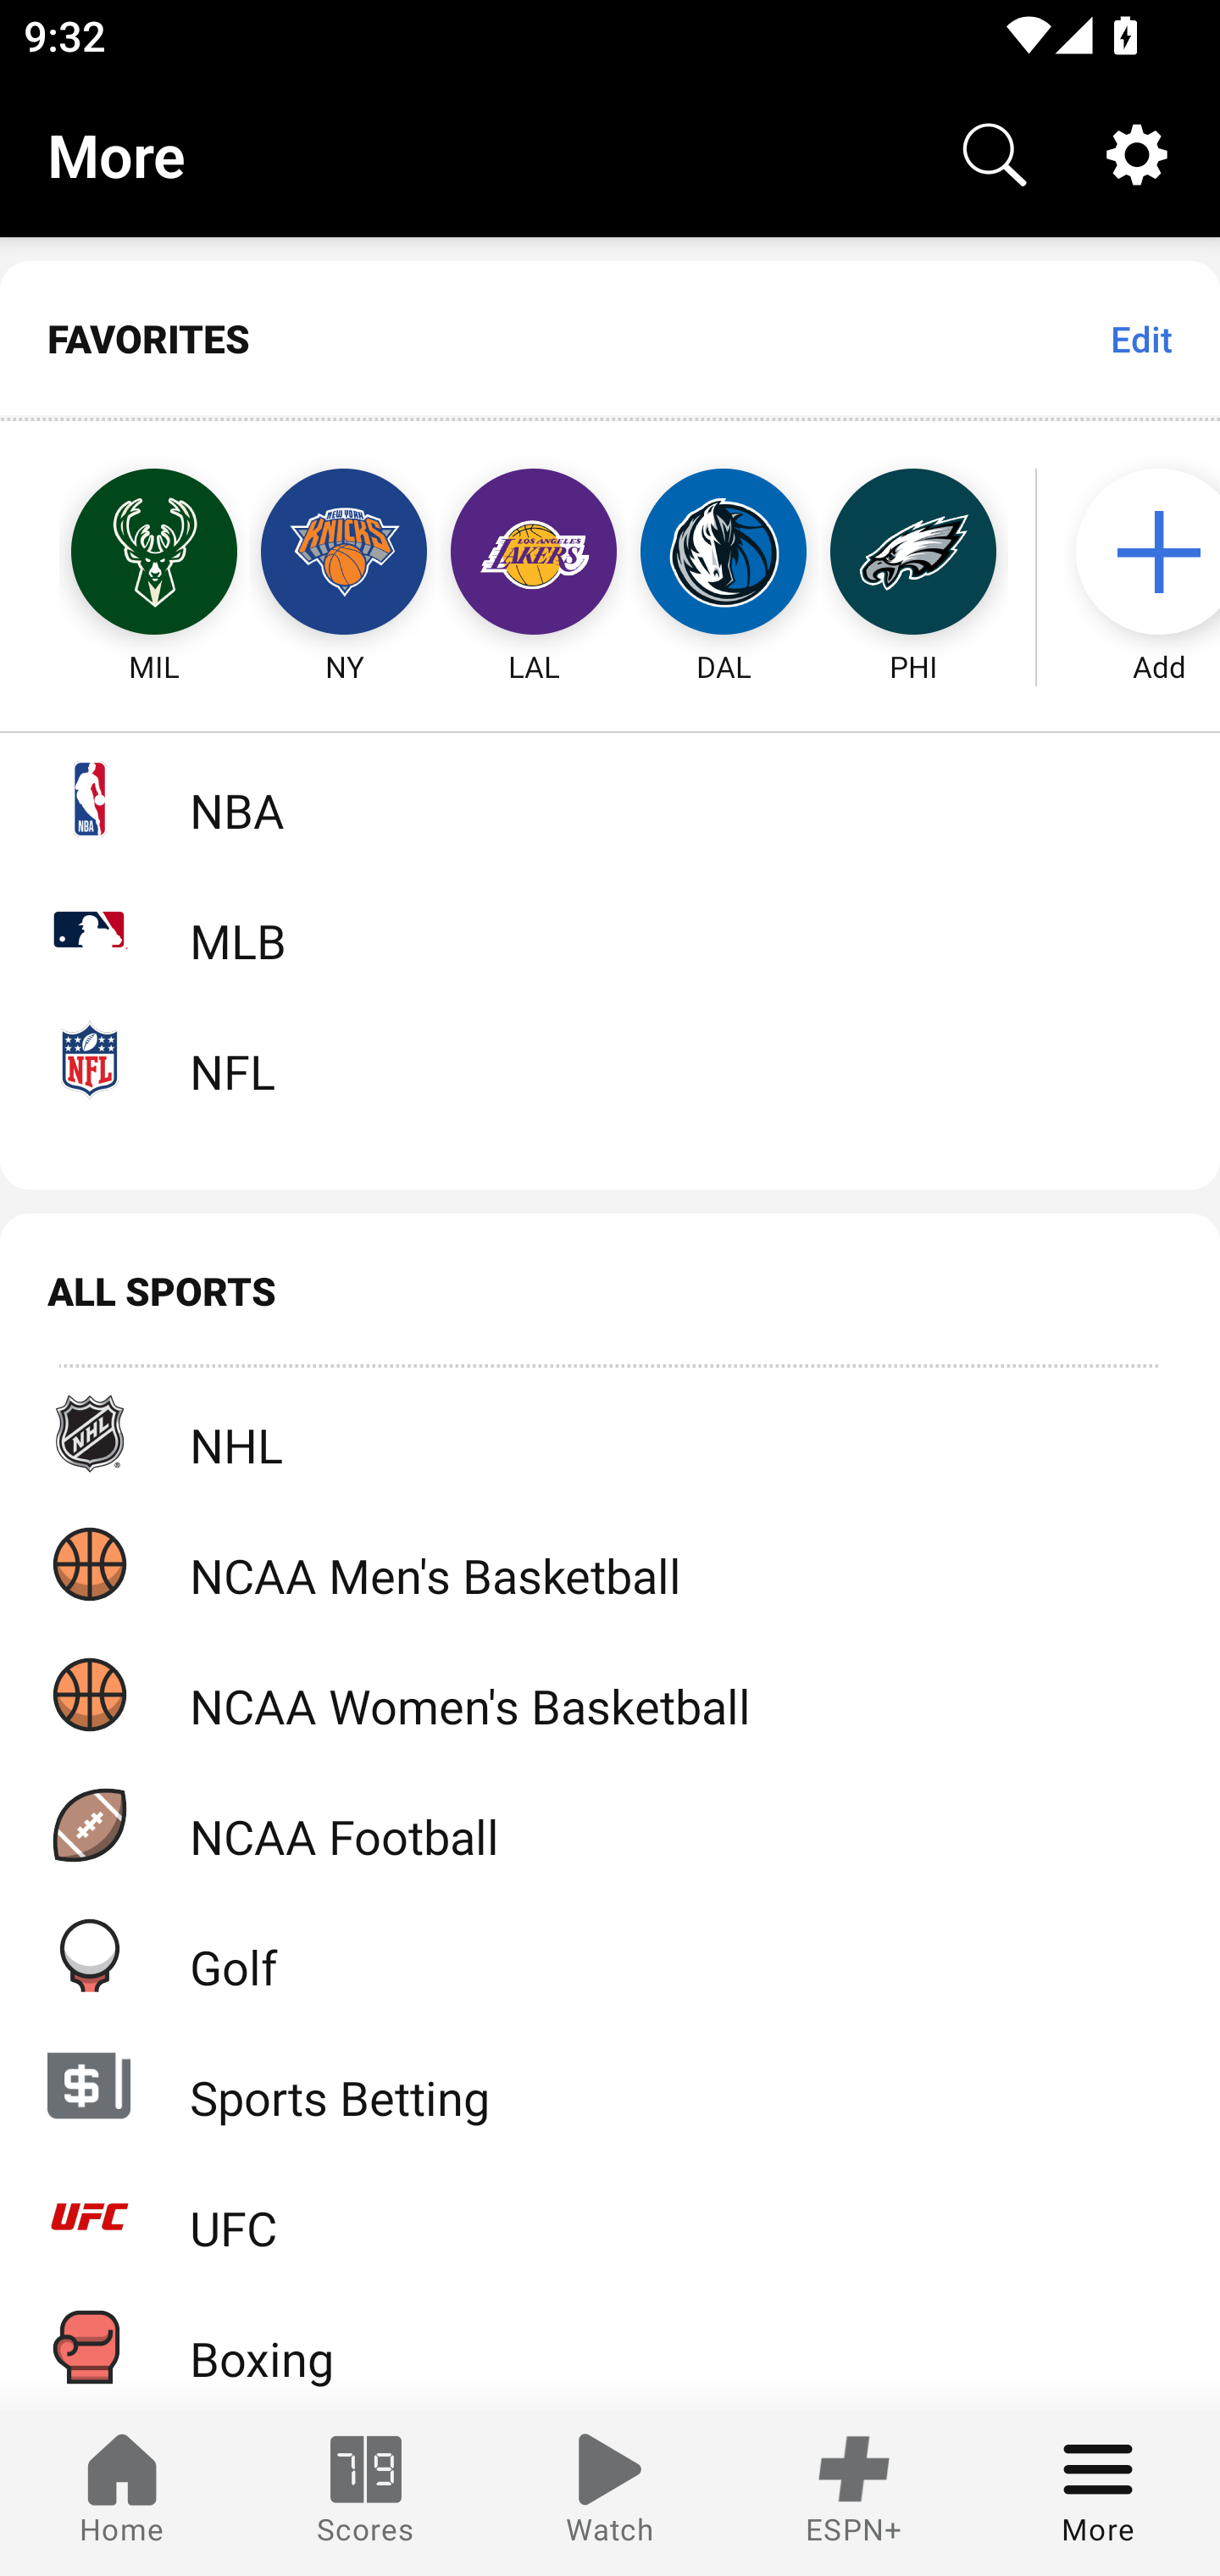  What do you see at coordinates (1140, 339) in the screenshot?
I see `Edit` at bounding box center [1140, 339].